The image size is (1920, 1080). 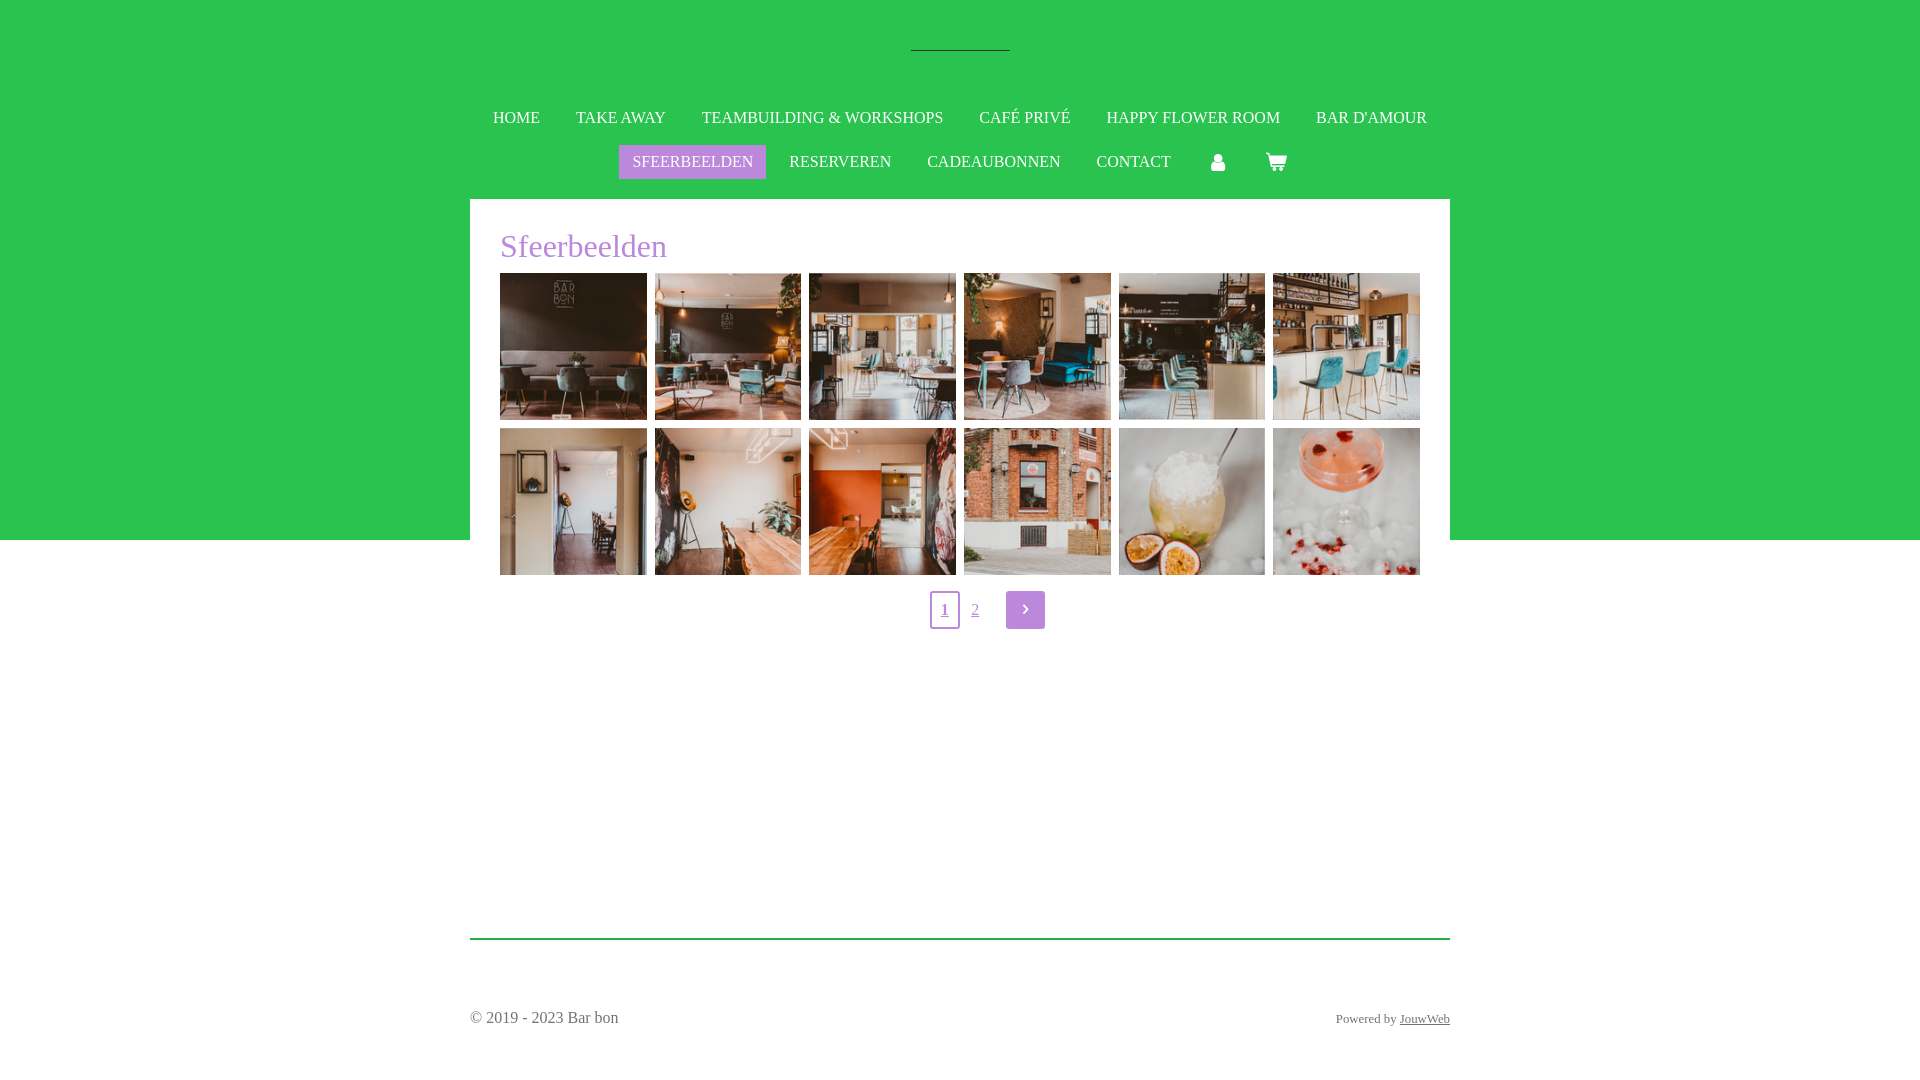 What do you see at coordinates (975, 610) in the screenshot?
I see `2` at bounding box center [975, 610].